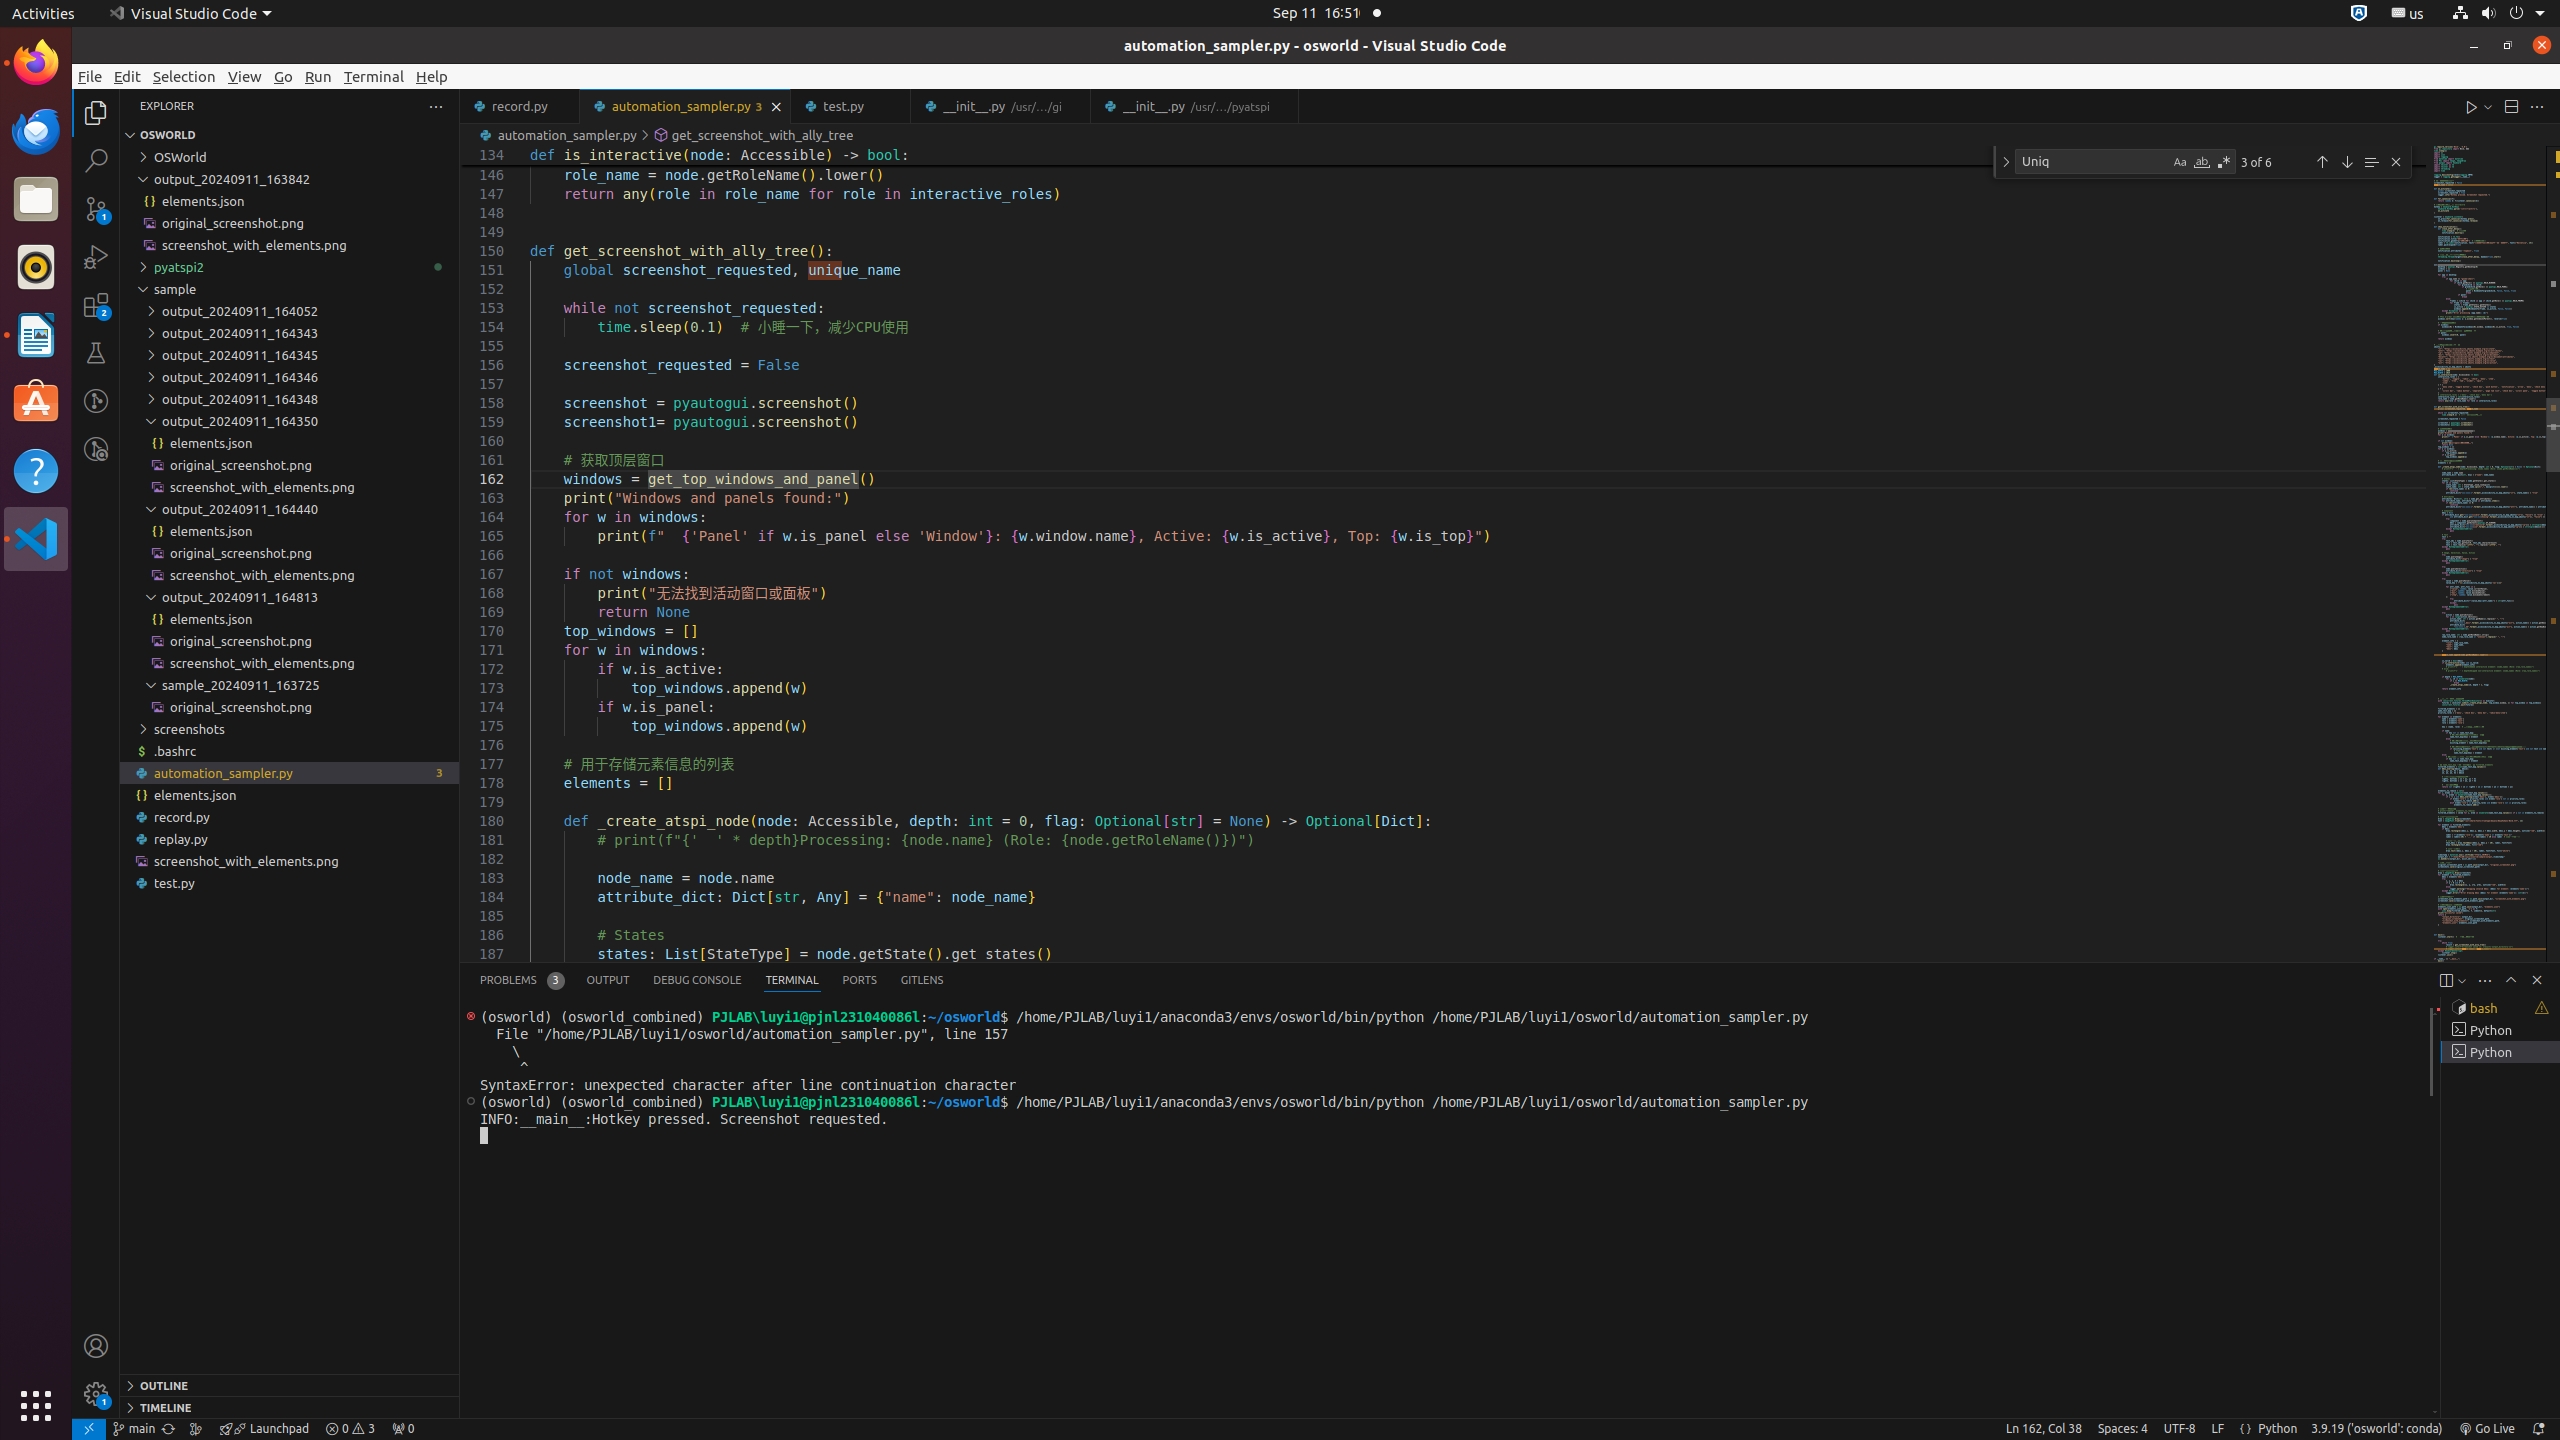 This screenshot has width=2560, height=1440. Describe the element at coordinates (2488, 106) in the screenshot. I see `Run or Debug...` at that location.